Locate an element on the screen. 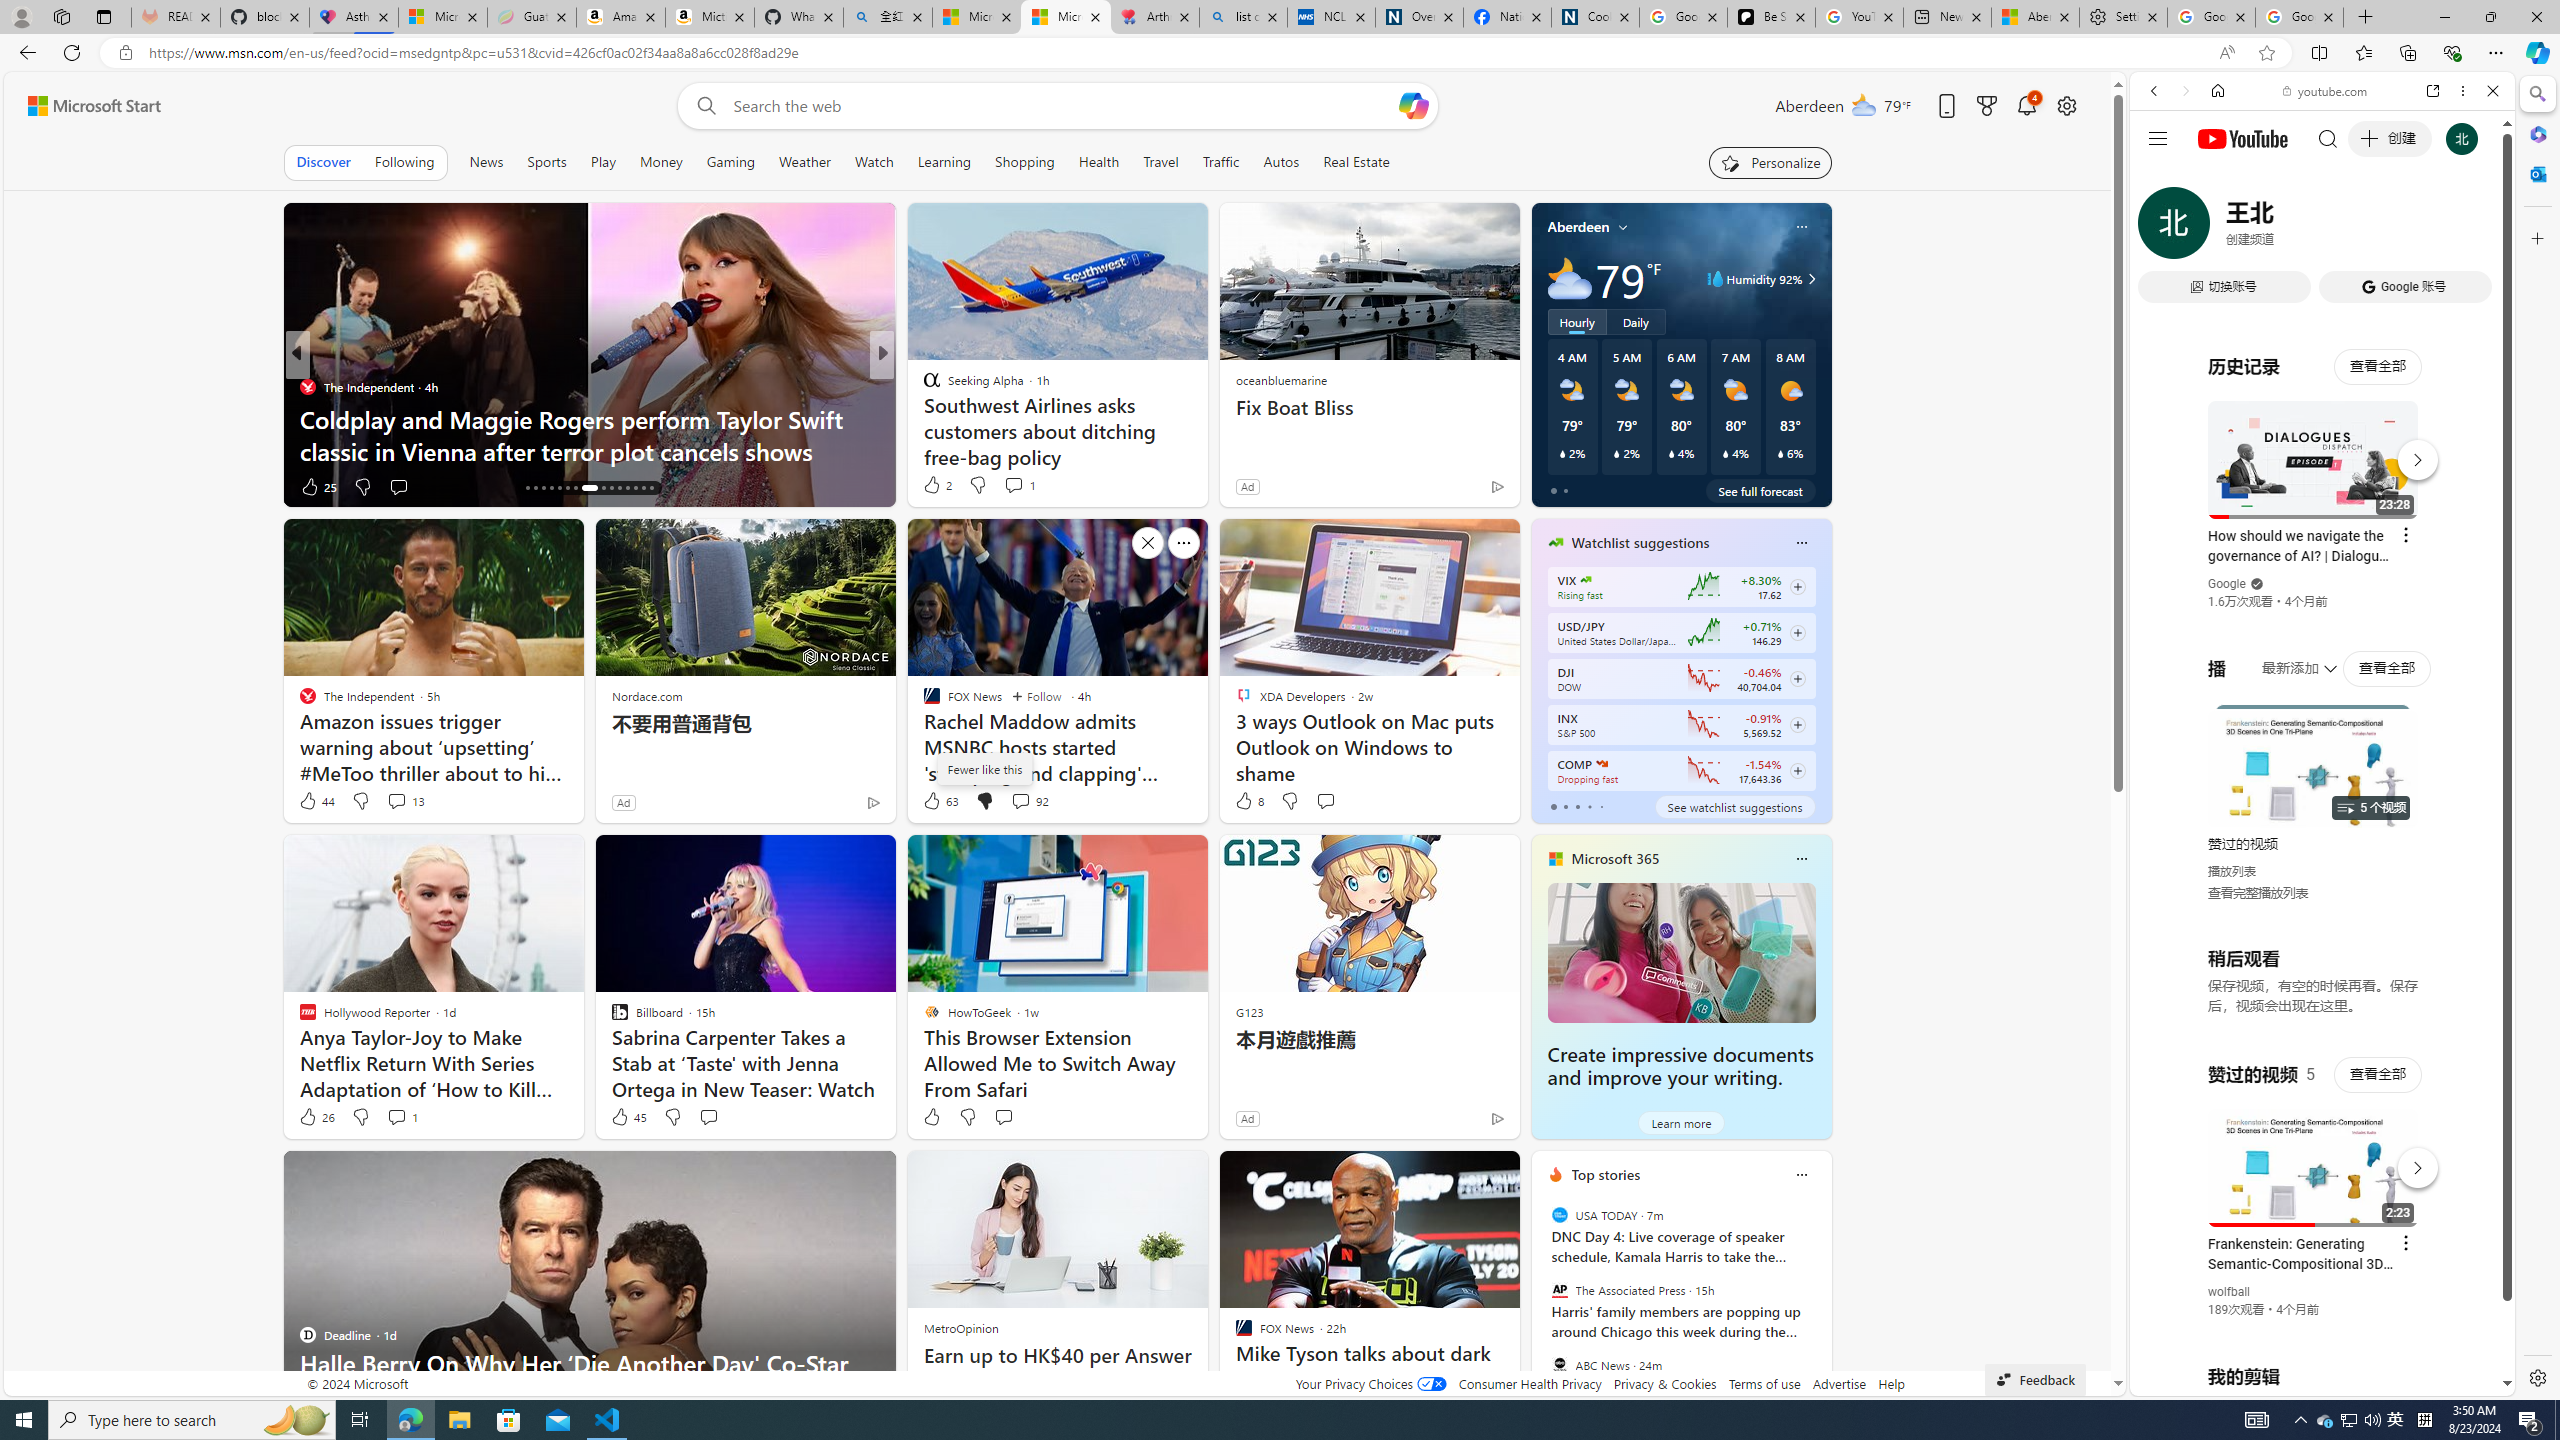  Sports is located at coordinates (546, 162).